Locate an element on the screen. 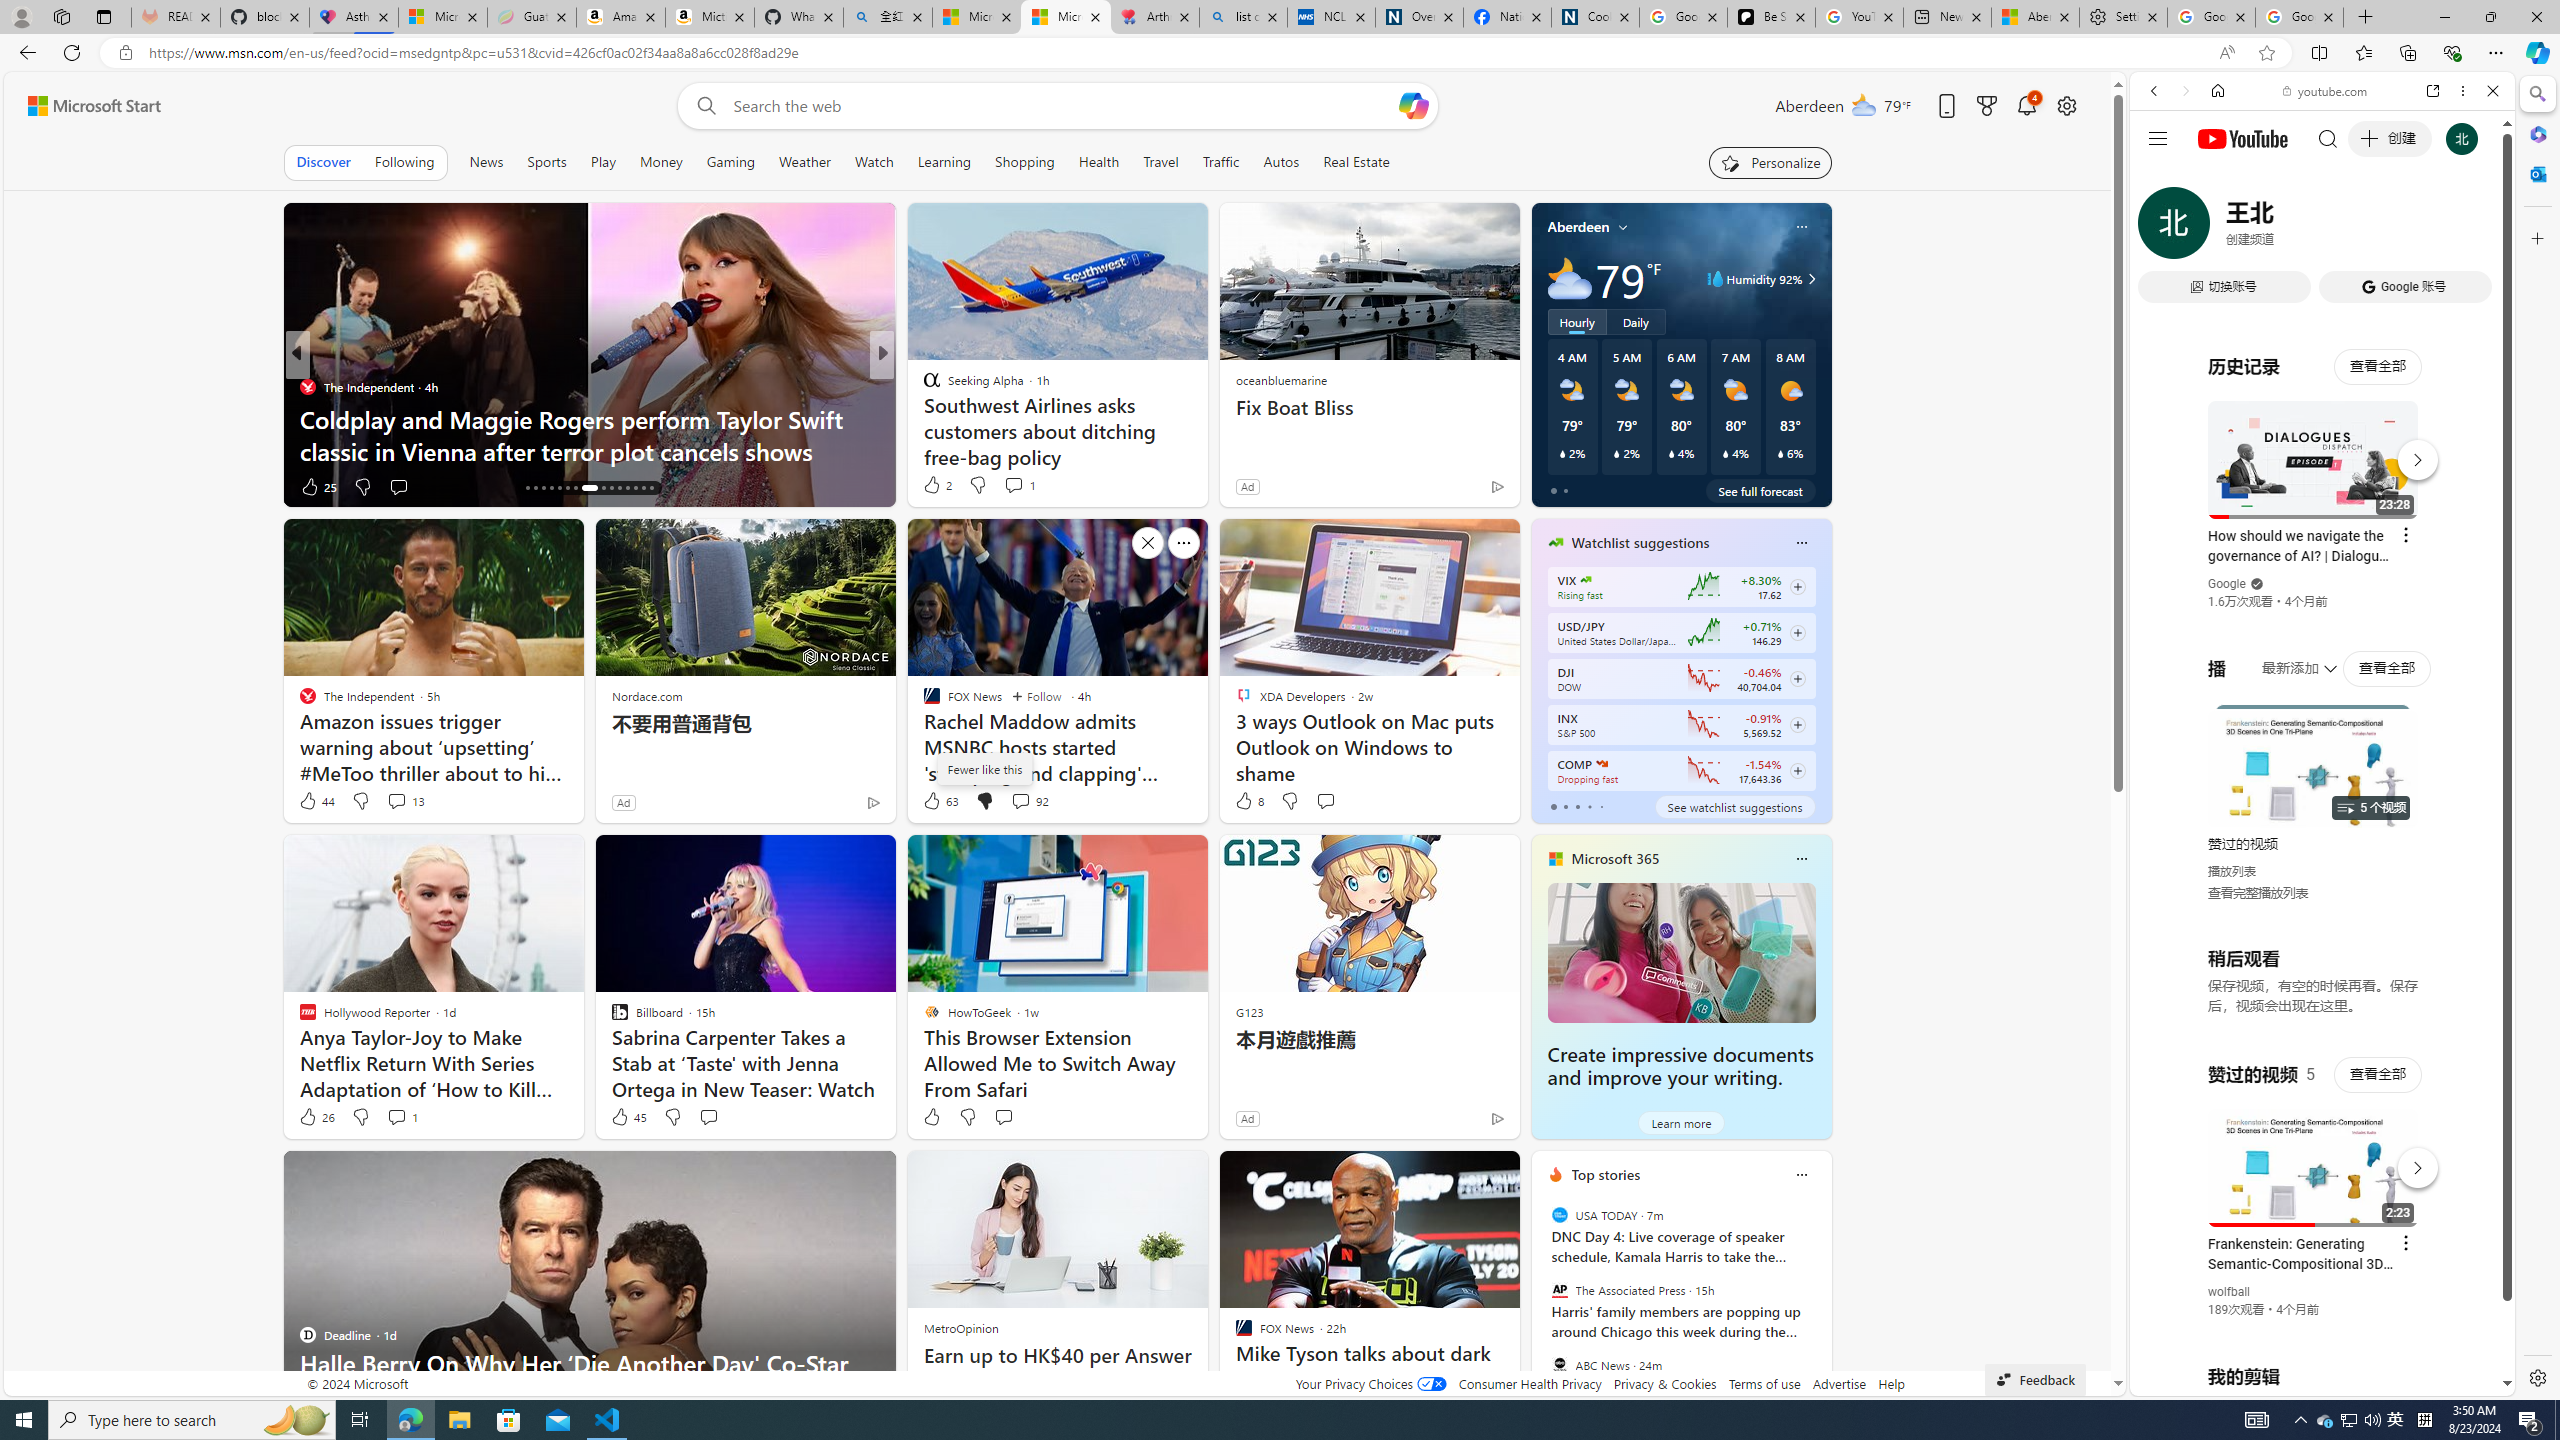  Sports is located at coordinates (546, 162).